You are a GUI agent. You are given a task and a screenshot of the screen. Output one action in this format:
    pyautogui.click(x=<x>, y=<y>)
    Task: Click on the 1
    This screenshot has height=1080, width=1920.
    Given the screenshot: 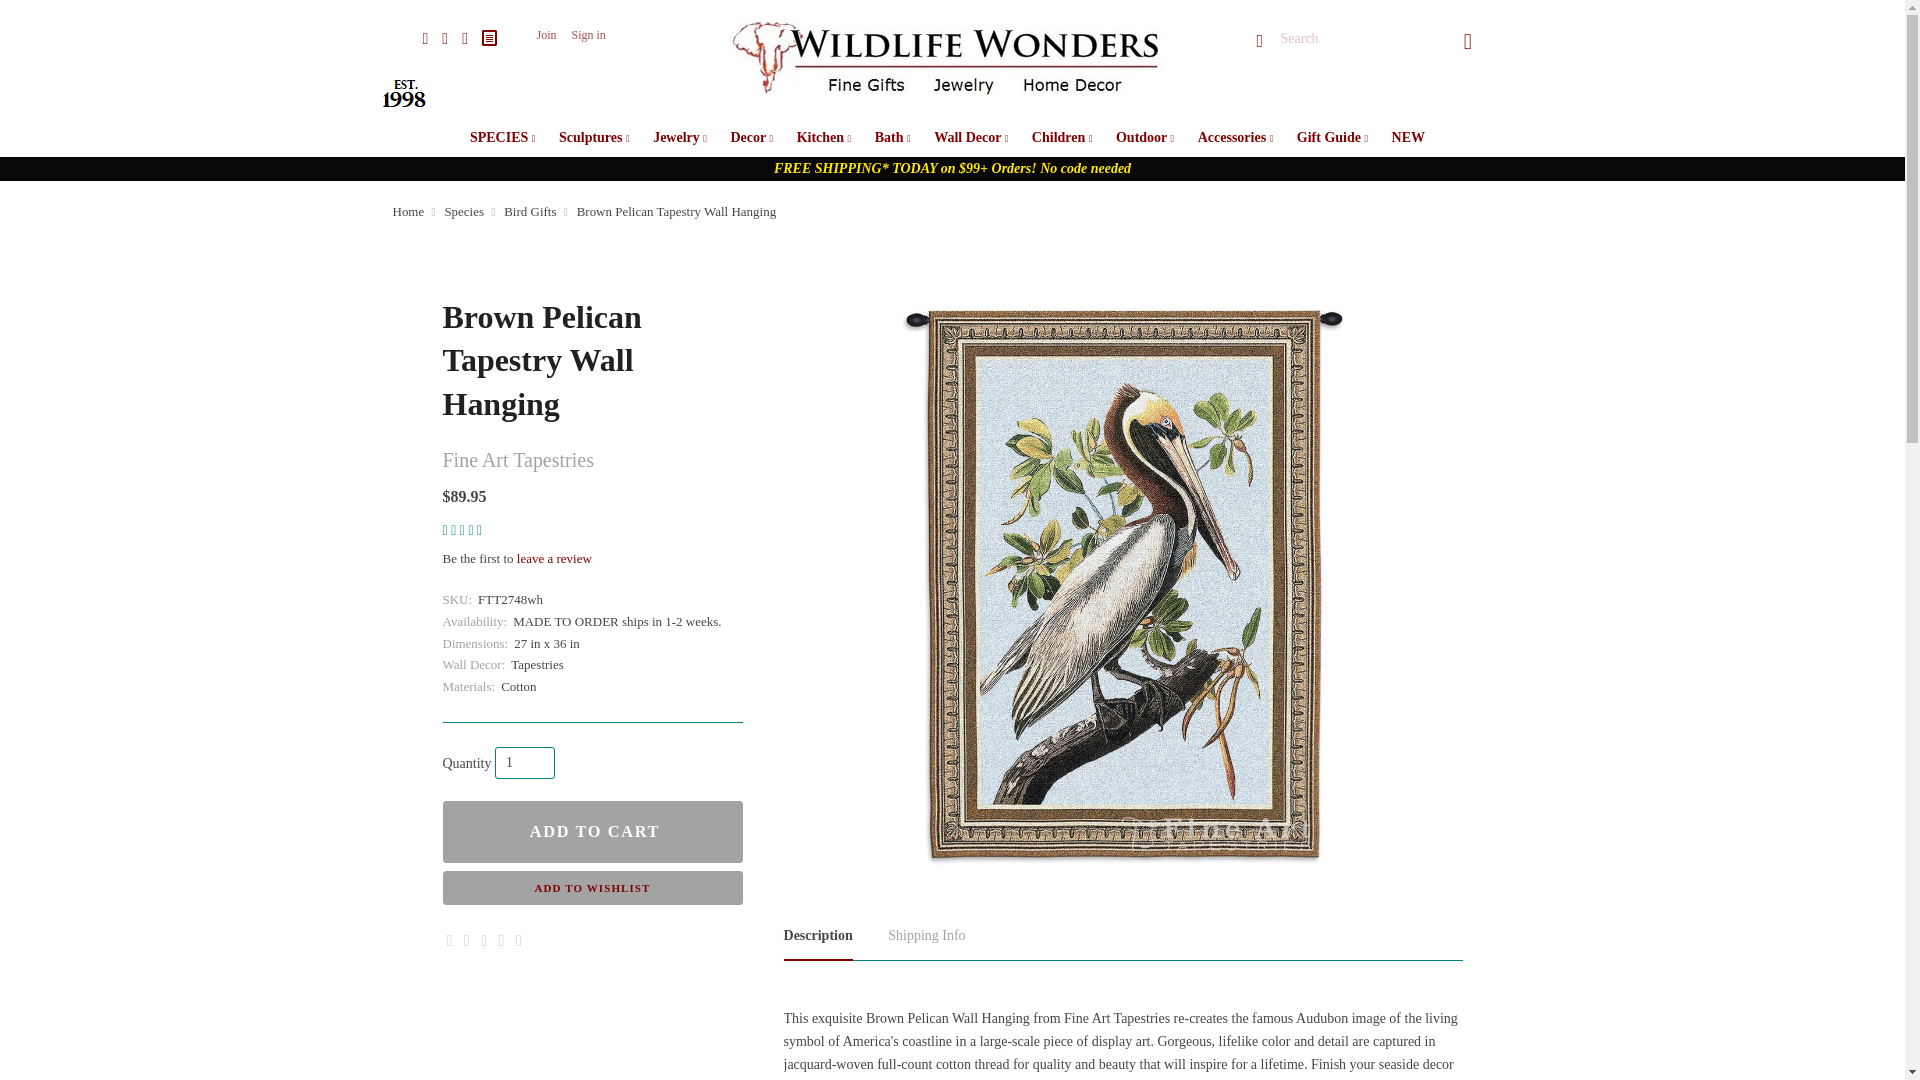 What is the action you would take?
    pyautogui.click(x=524, y=762)
    